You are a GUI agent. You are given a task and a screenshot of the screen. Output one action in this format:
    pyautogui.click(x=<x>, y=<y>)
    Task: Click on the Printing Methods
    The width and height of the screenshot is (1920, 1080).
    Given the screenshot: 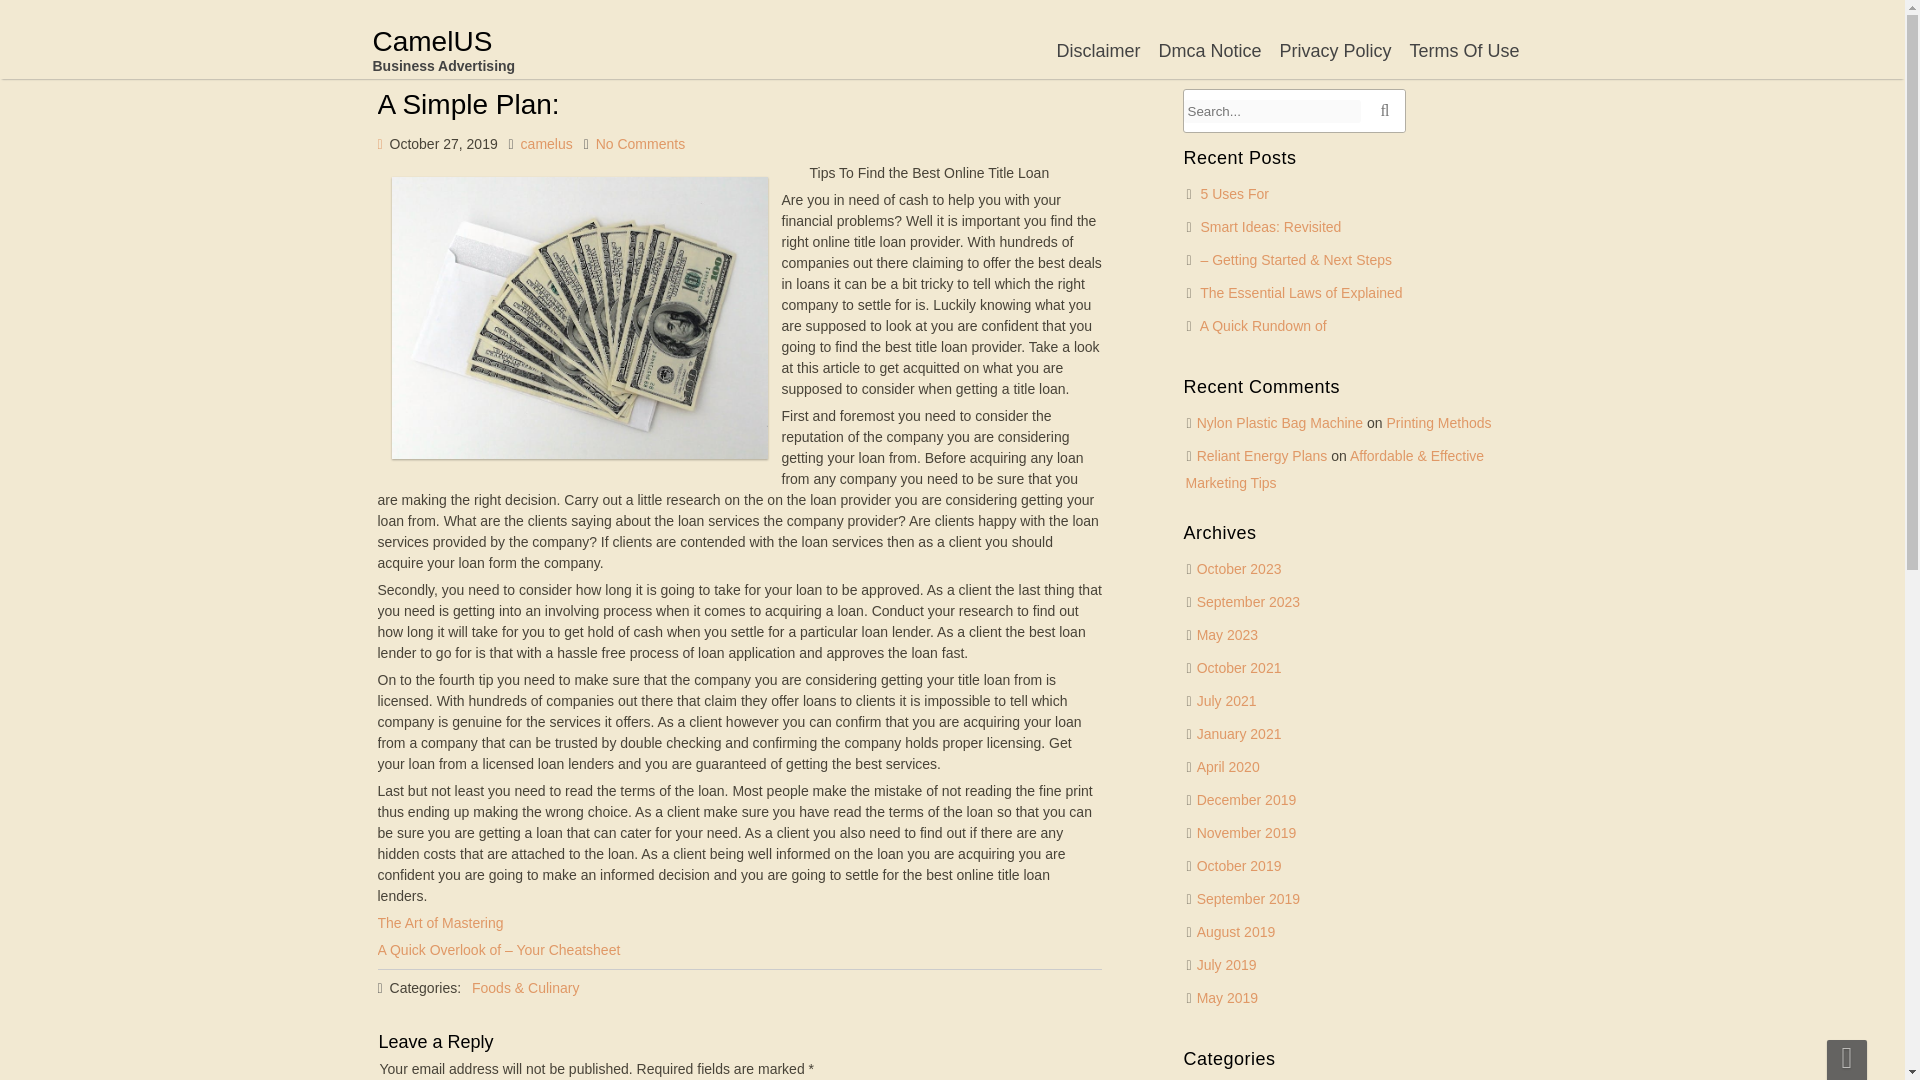 What is the action you would take?
    pyautogui.click(x=1438, y=422)
    